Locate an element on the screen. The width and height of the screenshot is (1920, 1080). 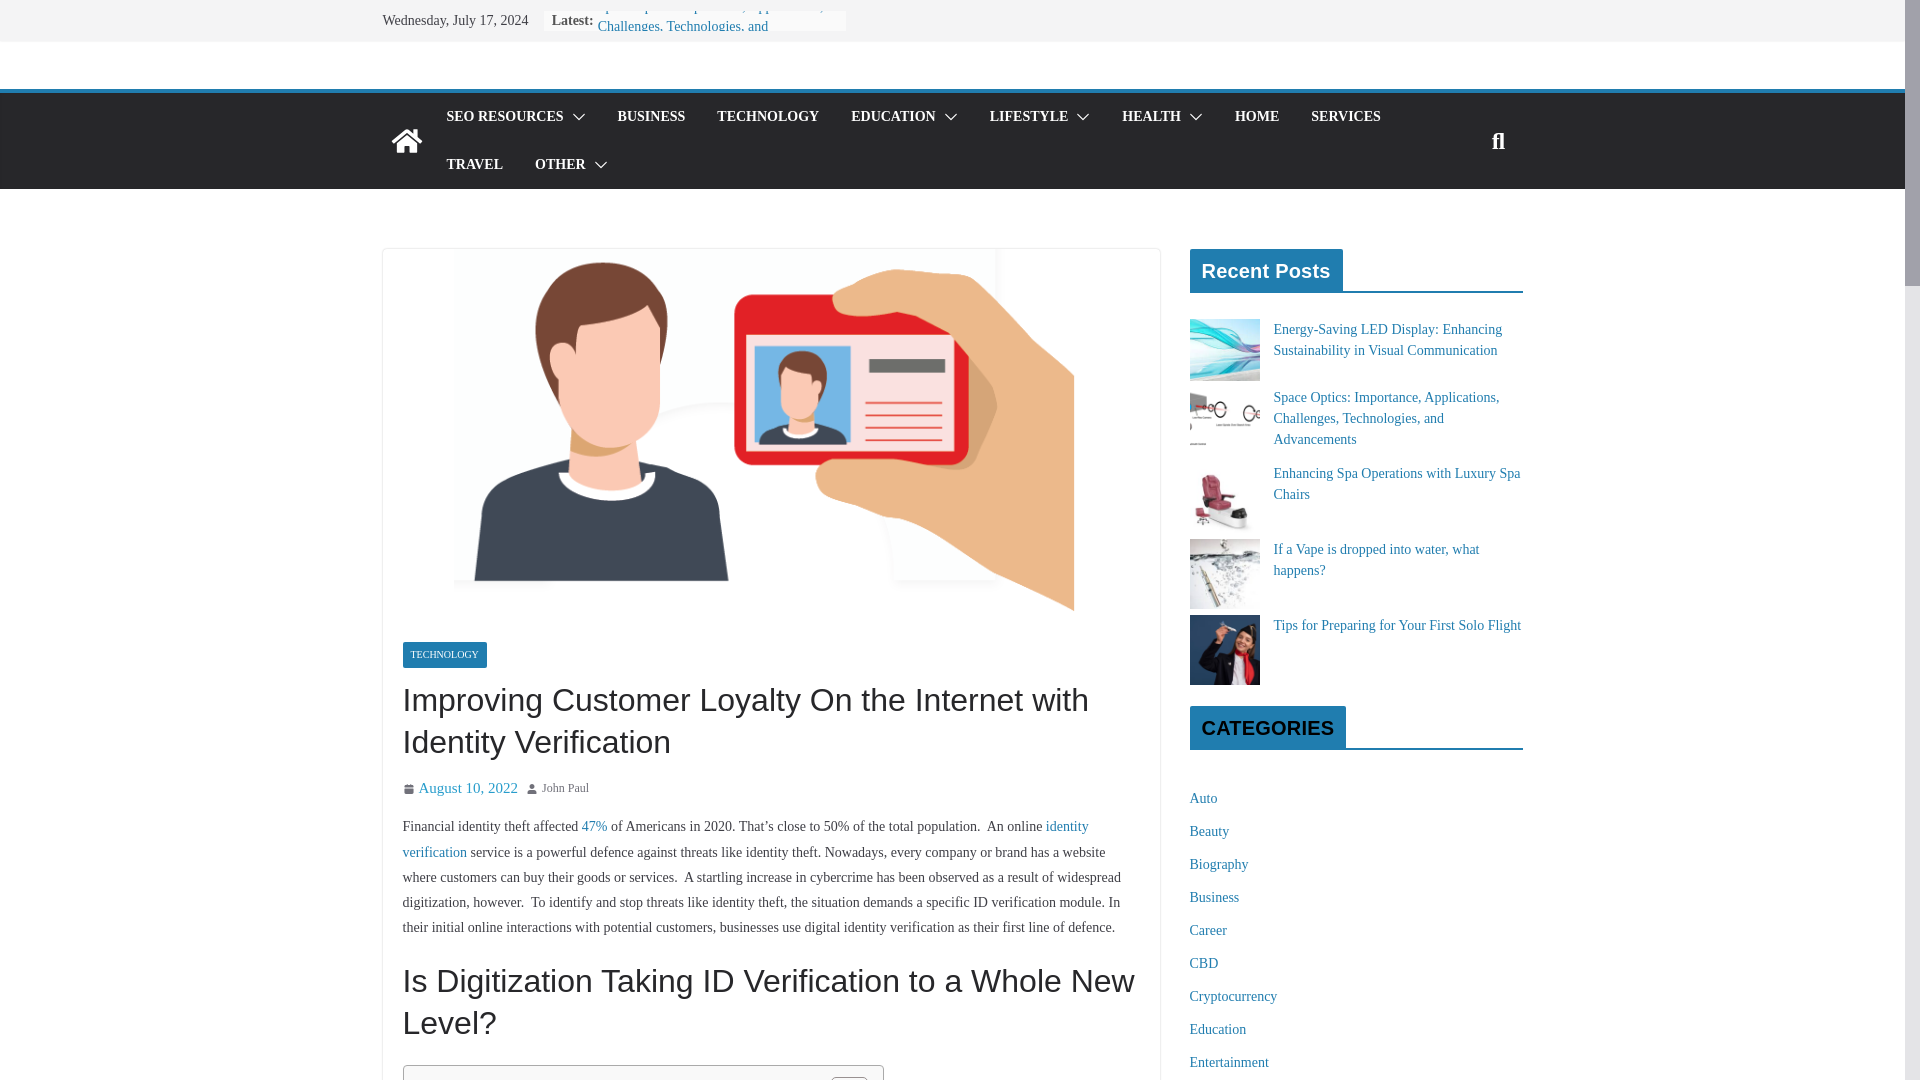
6:10 am is located at coordinates (460, 788).